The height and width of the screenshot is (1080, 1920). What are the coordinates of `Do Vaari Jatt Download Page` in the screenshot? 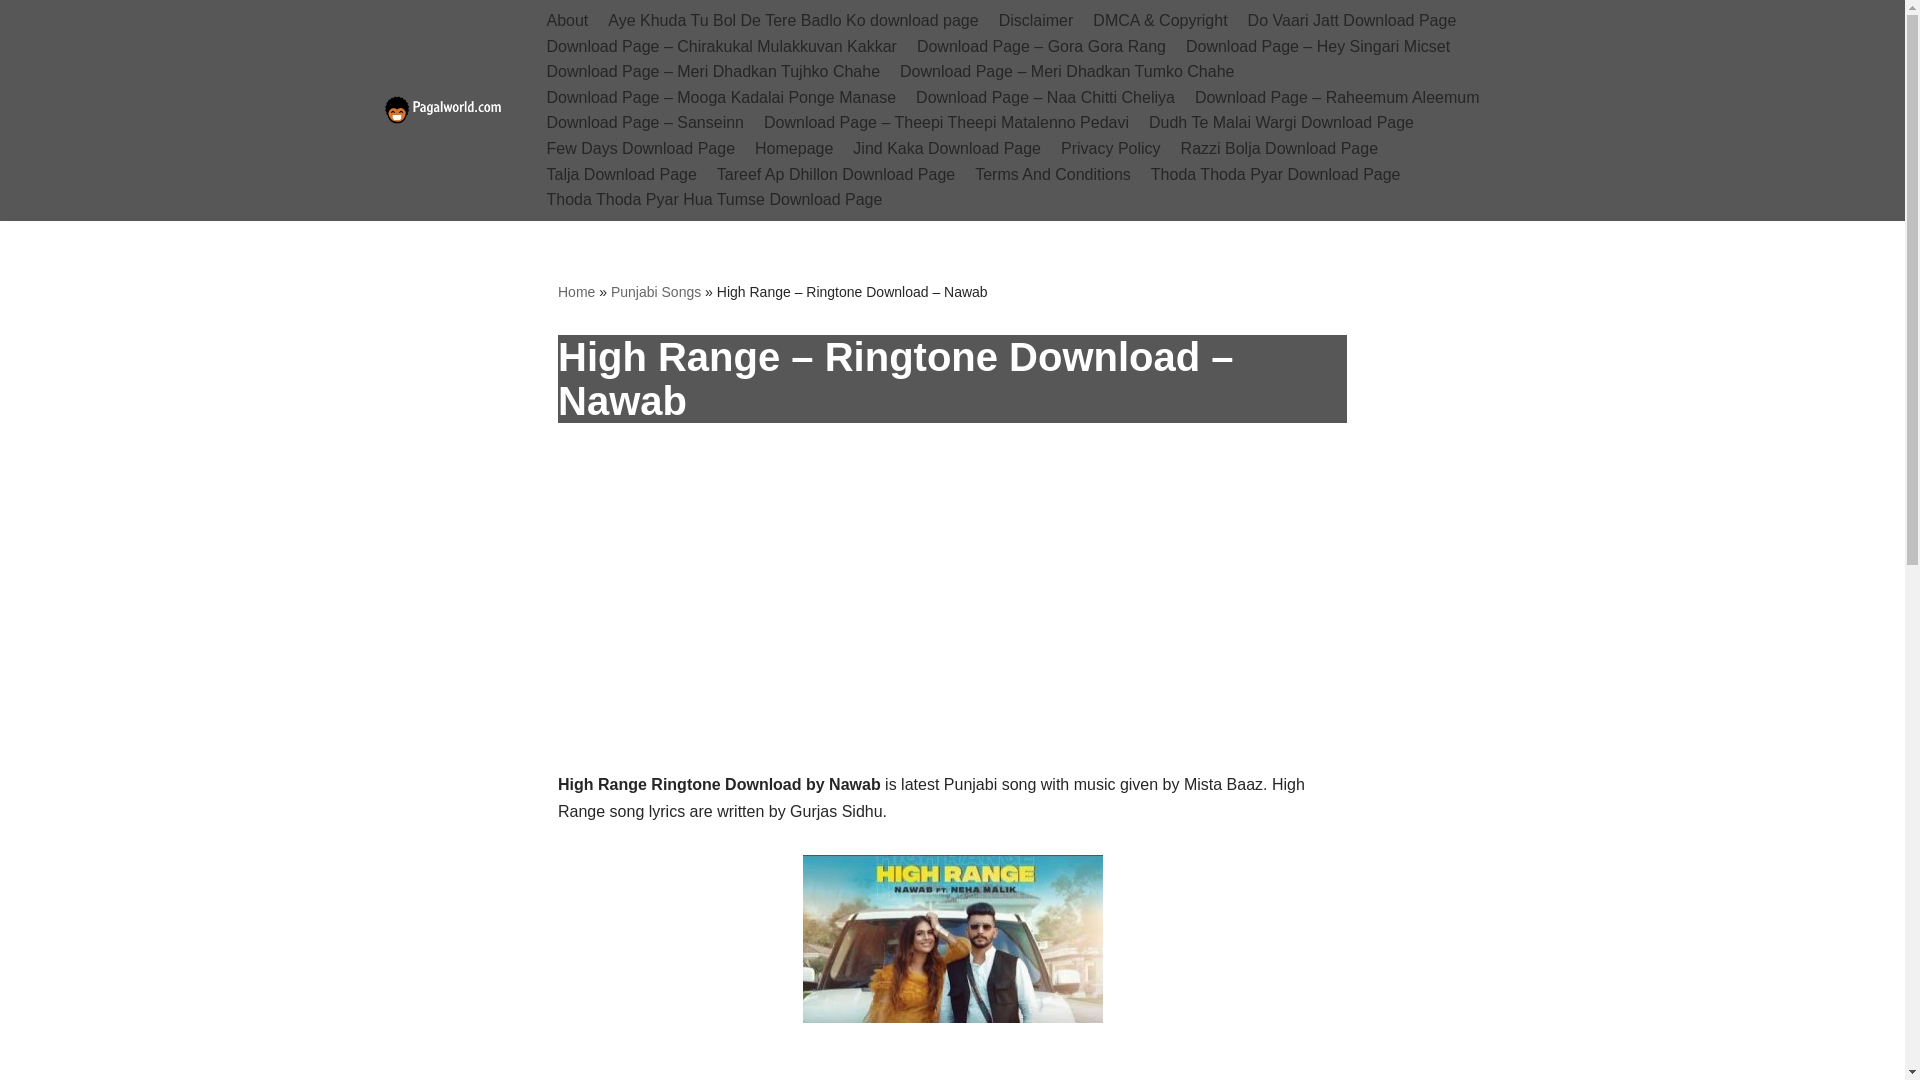 It's located at (1352, 20).